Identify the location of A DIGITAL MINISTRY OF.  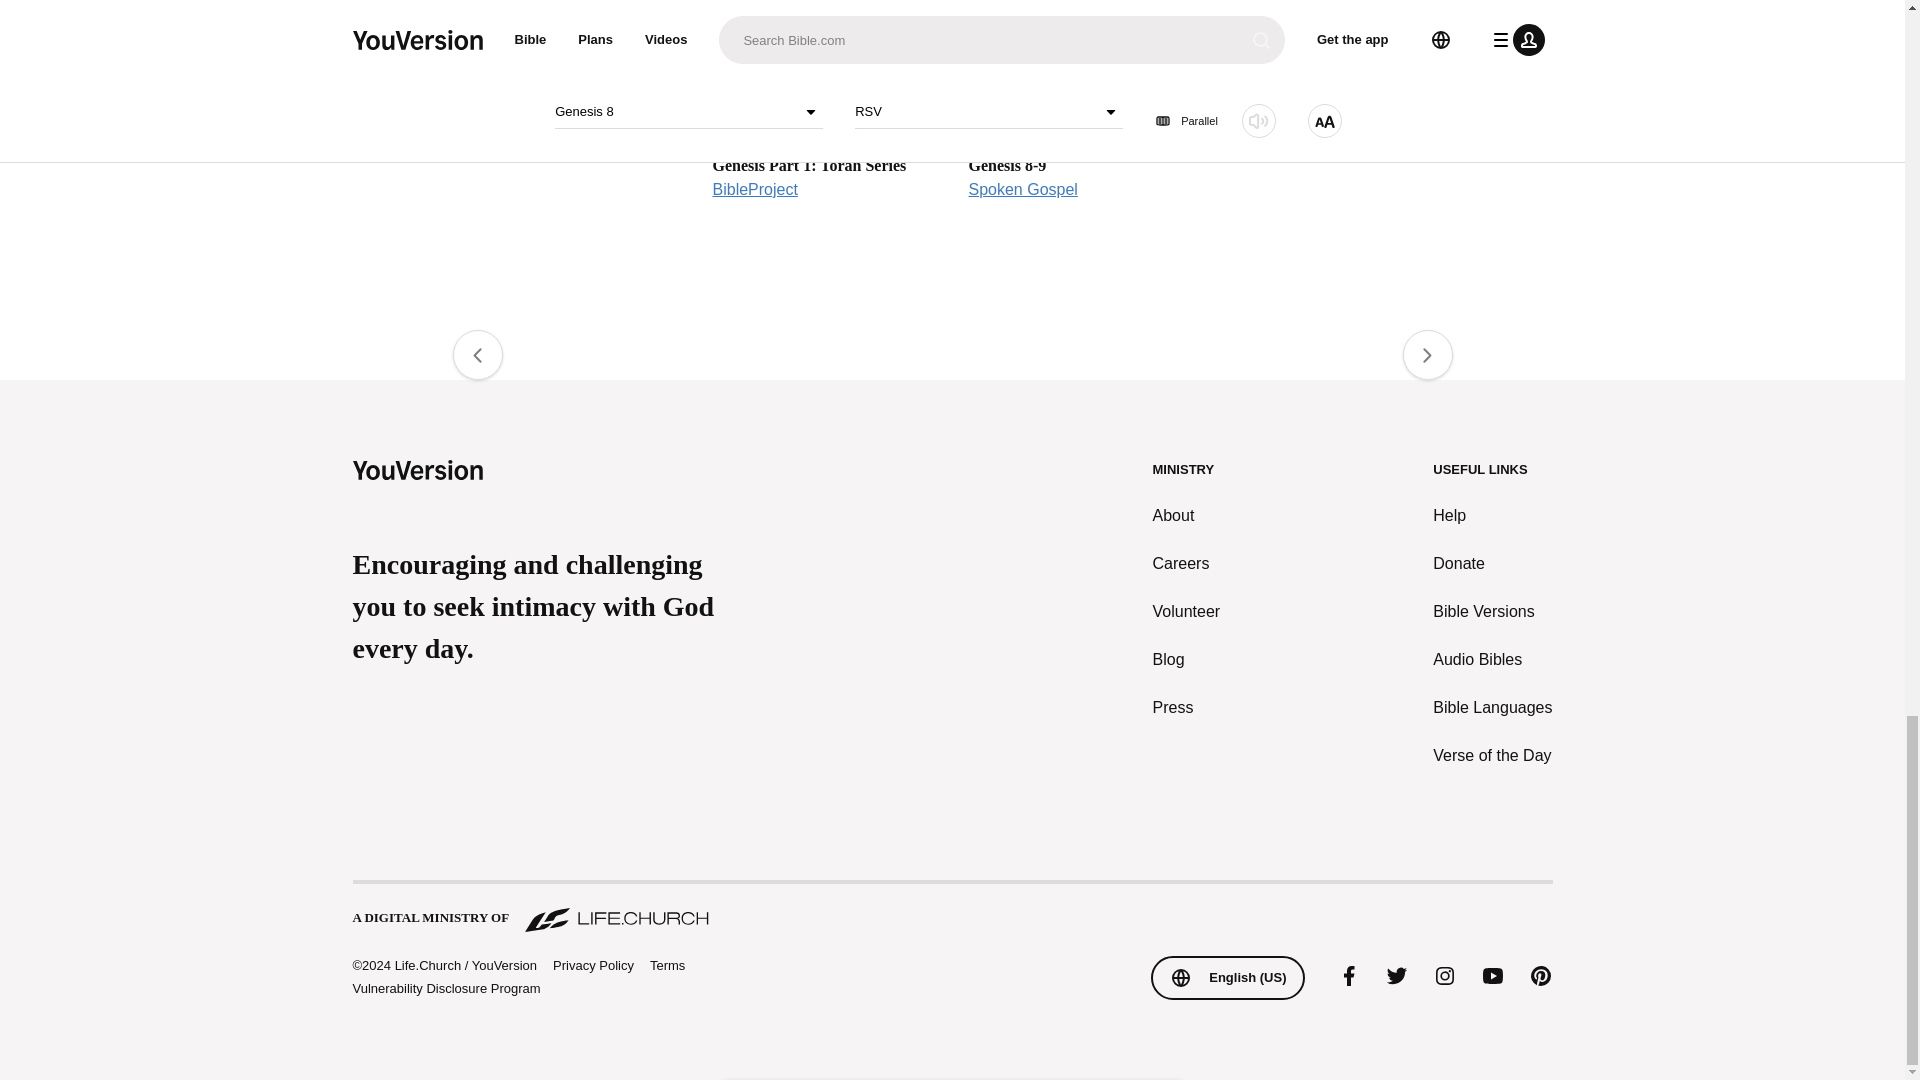
(951, 908).